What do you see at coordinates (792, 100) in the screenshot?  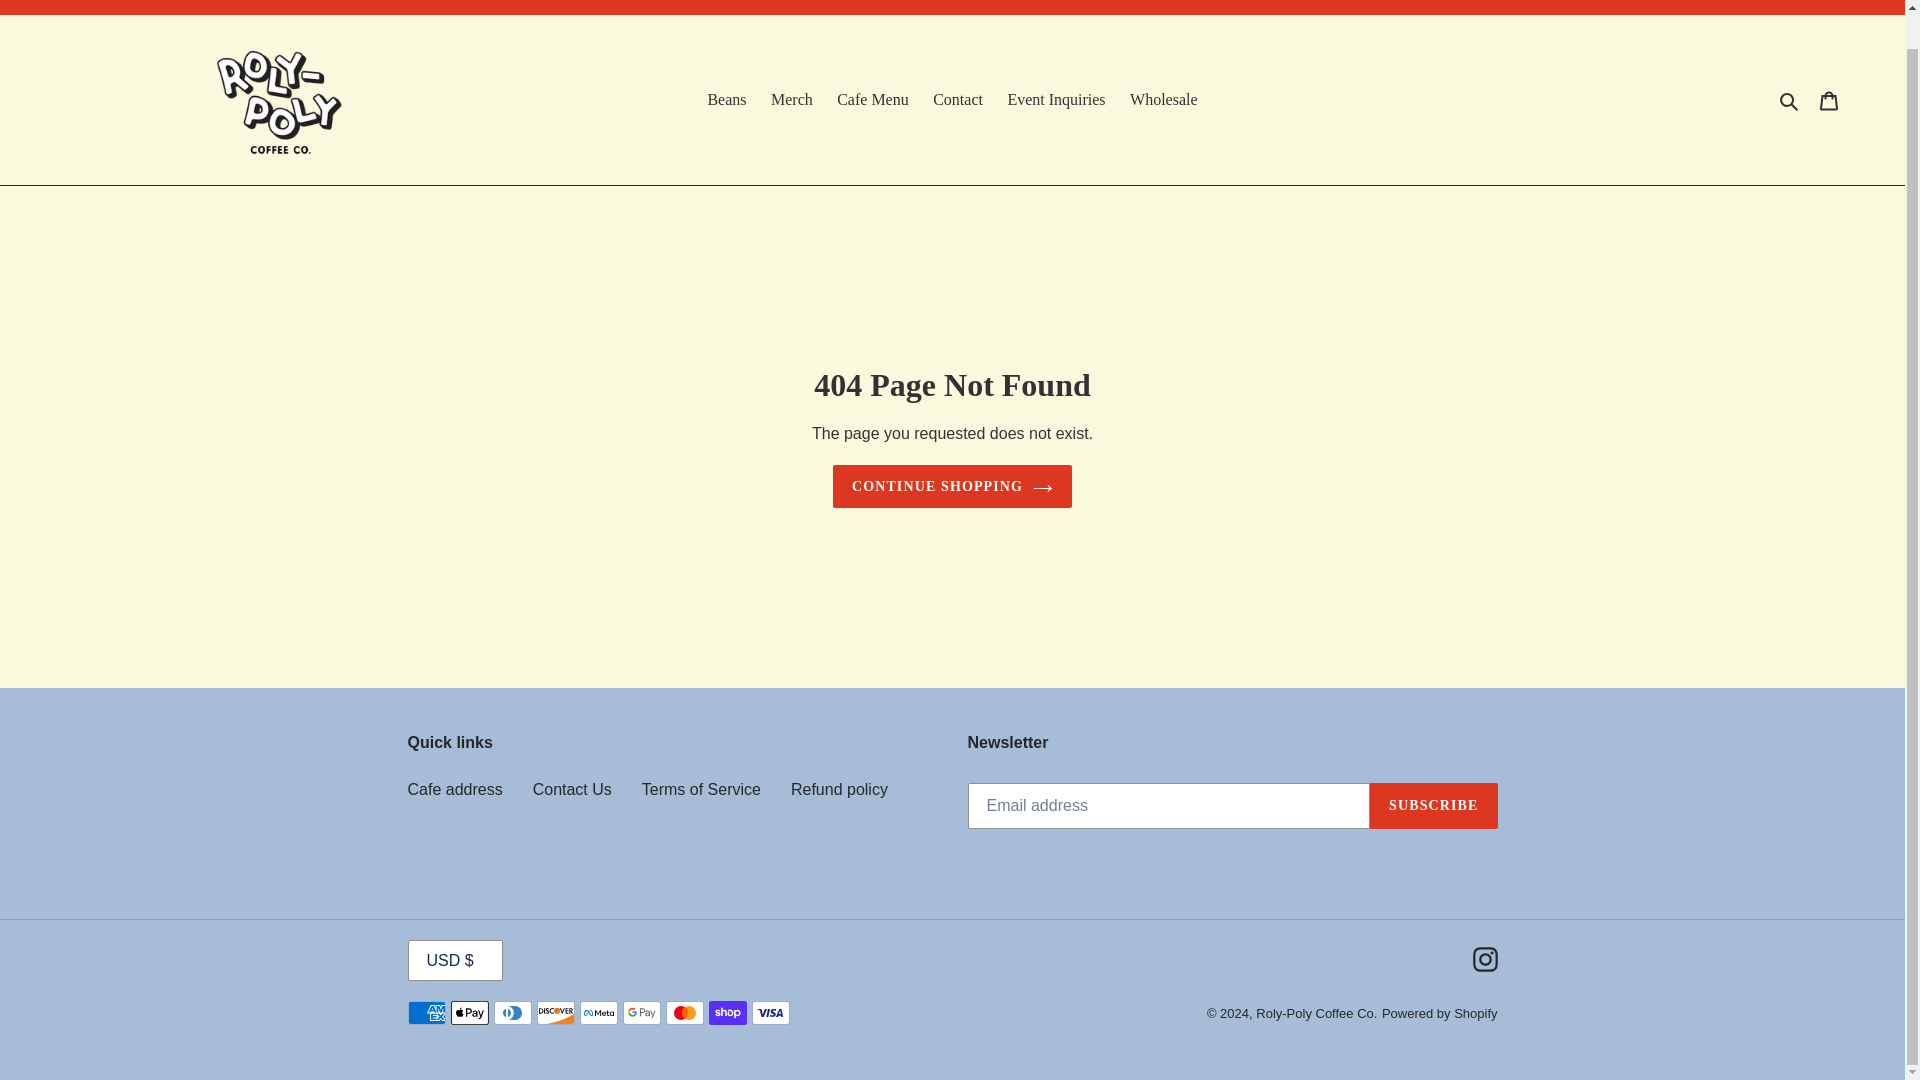 I see `Merch` at bounding box center [792, 100].